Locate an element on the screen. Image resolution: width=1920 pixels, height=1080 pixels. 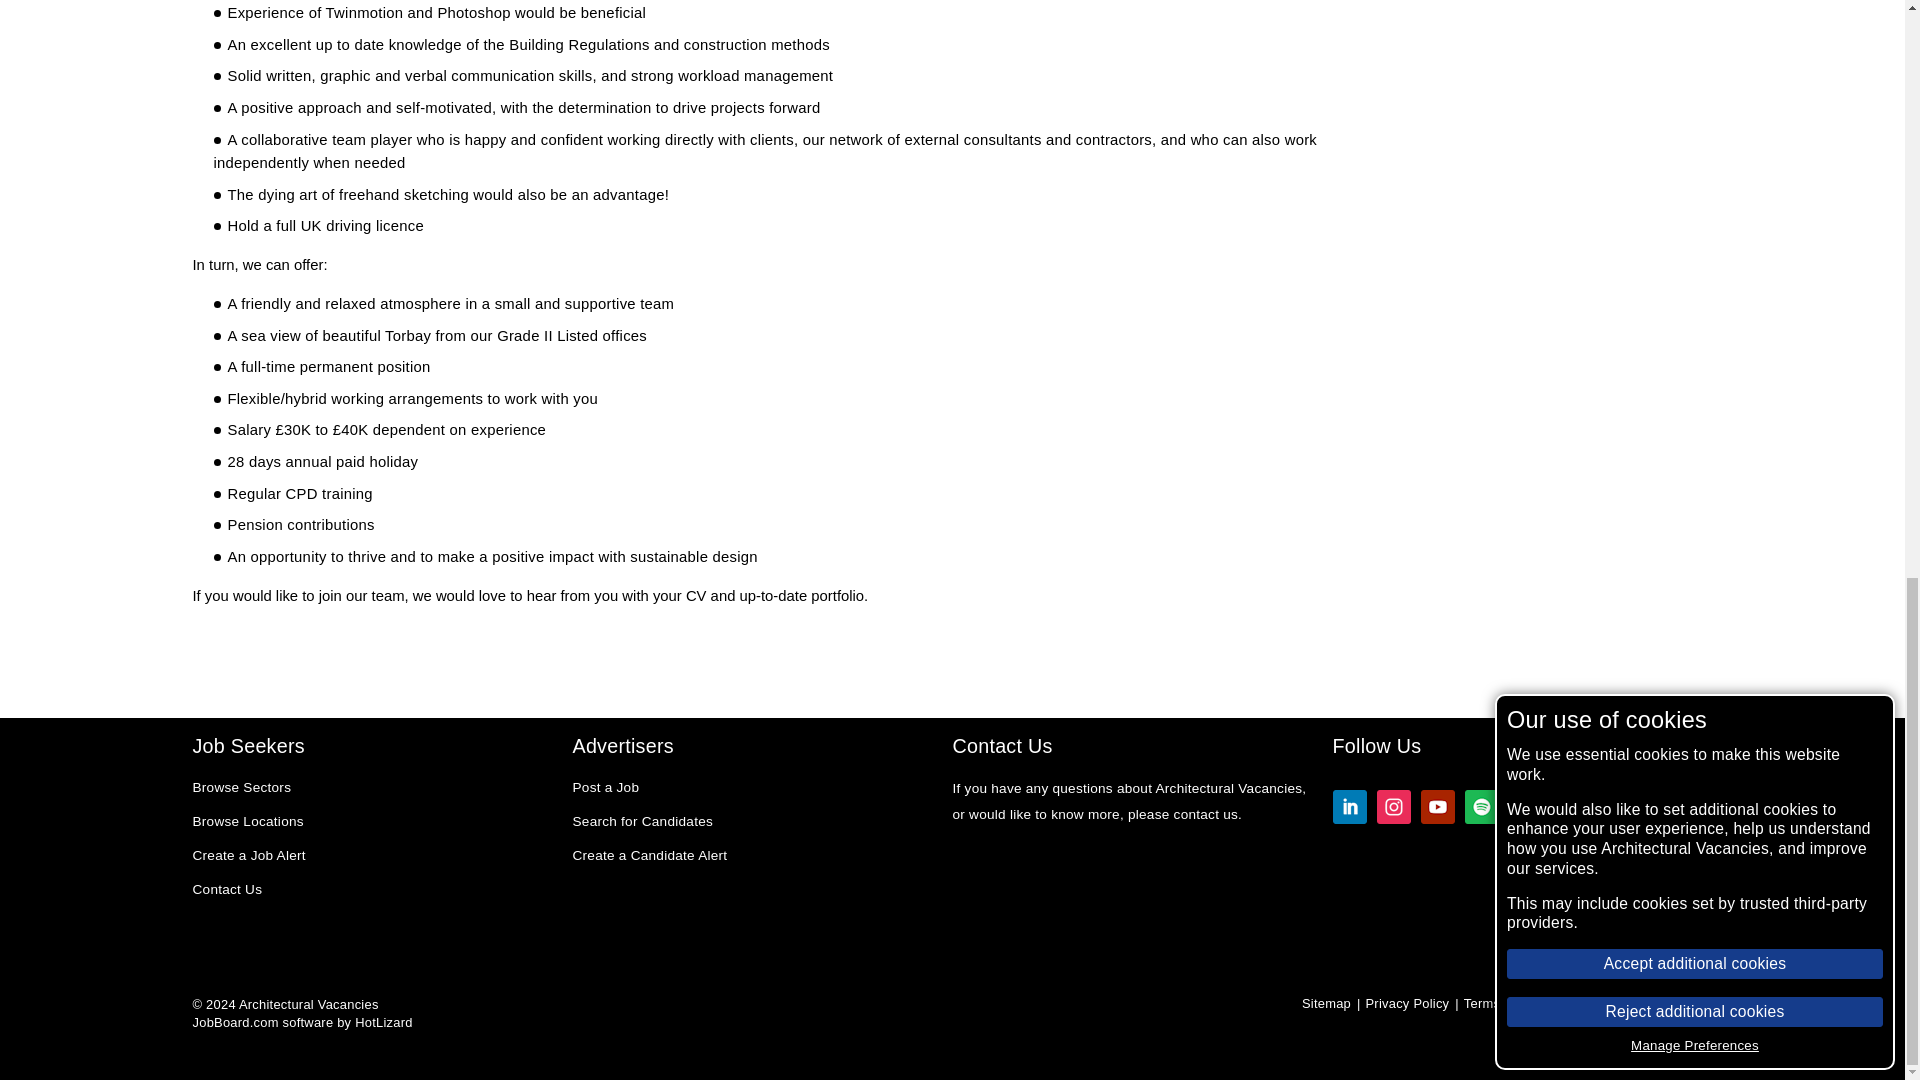
Contact Us is located at coordinates (226, 890).